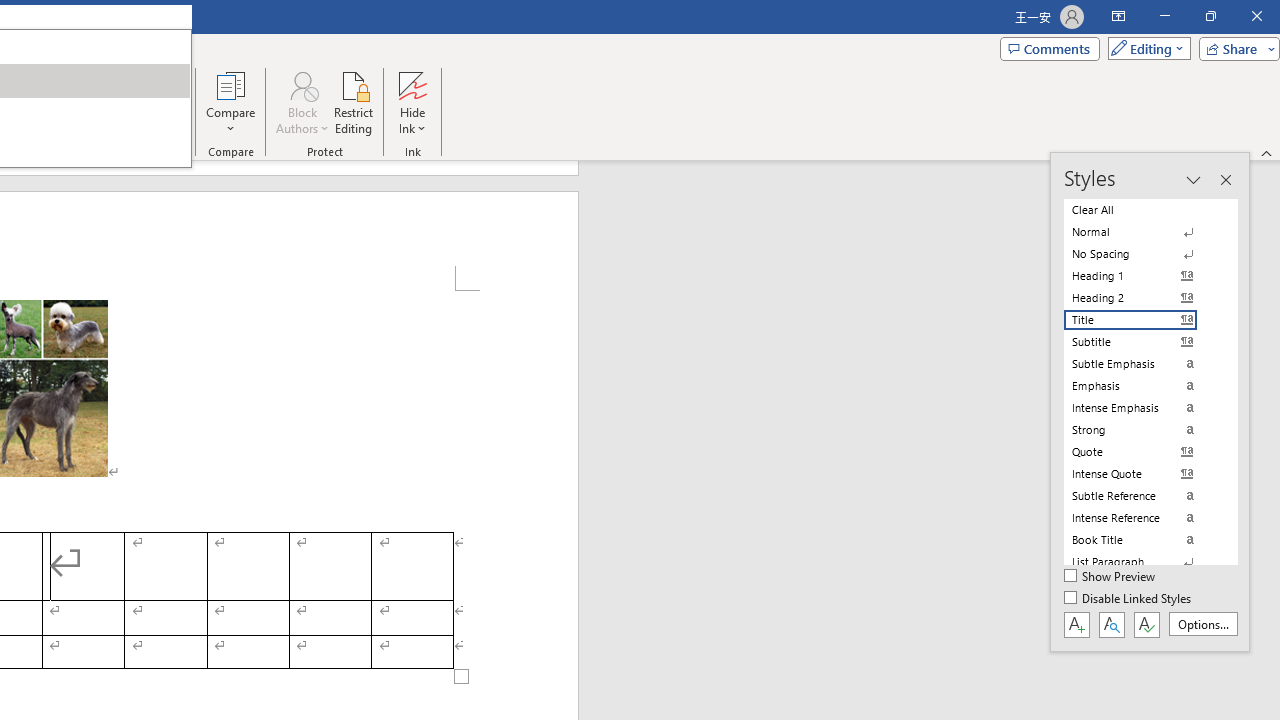  Describe the element at coordinates (50, 84) in the screenshot. I see `Accept and Move to Next` at that location.